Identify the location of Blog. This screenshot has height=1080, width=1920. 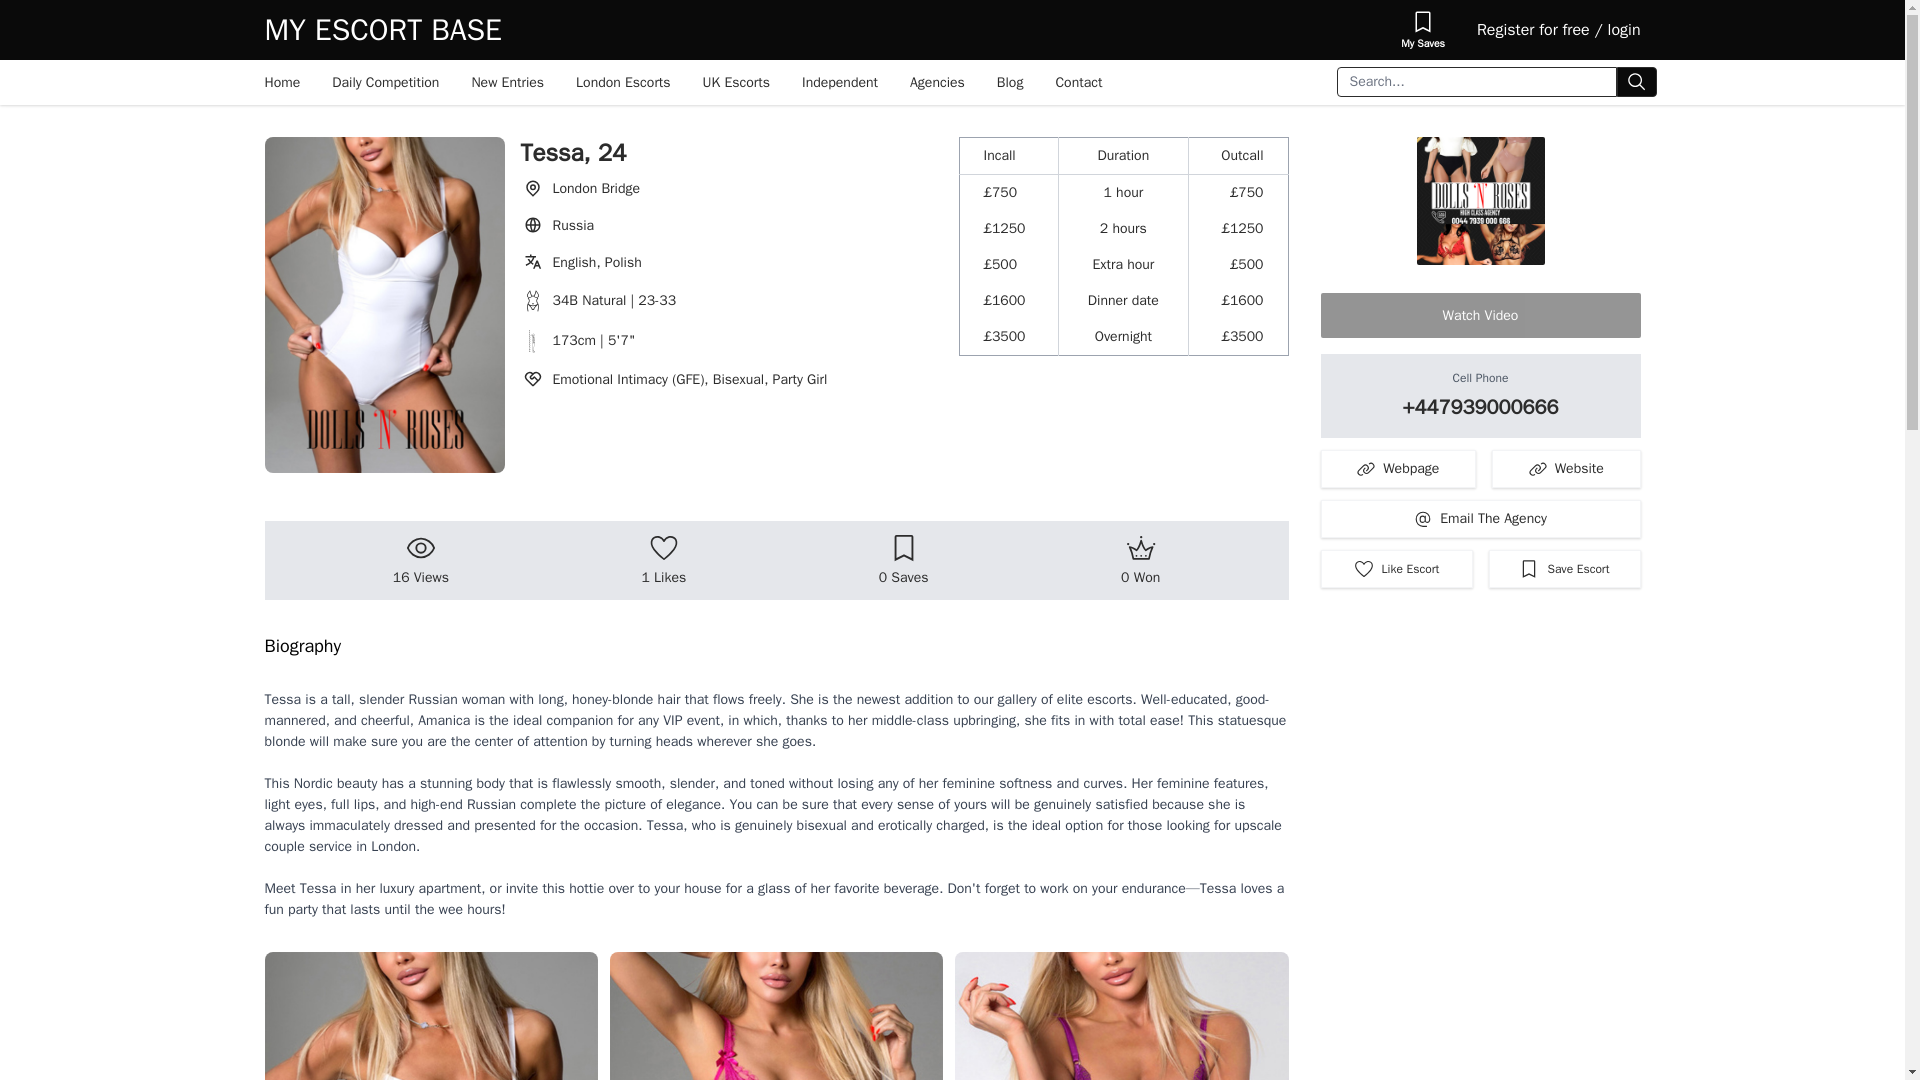
(1010, 82).